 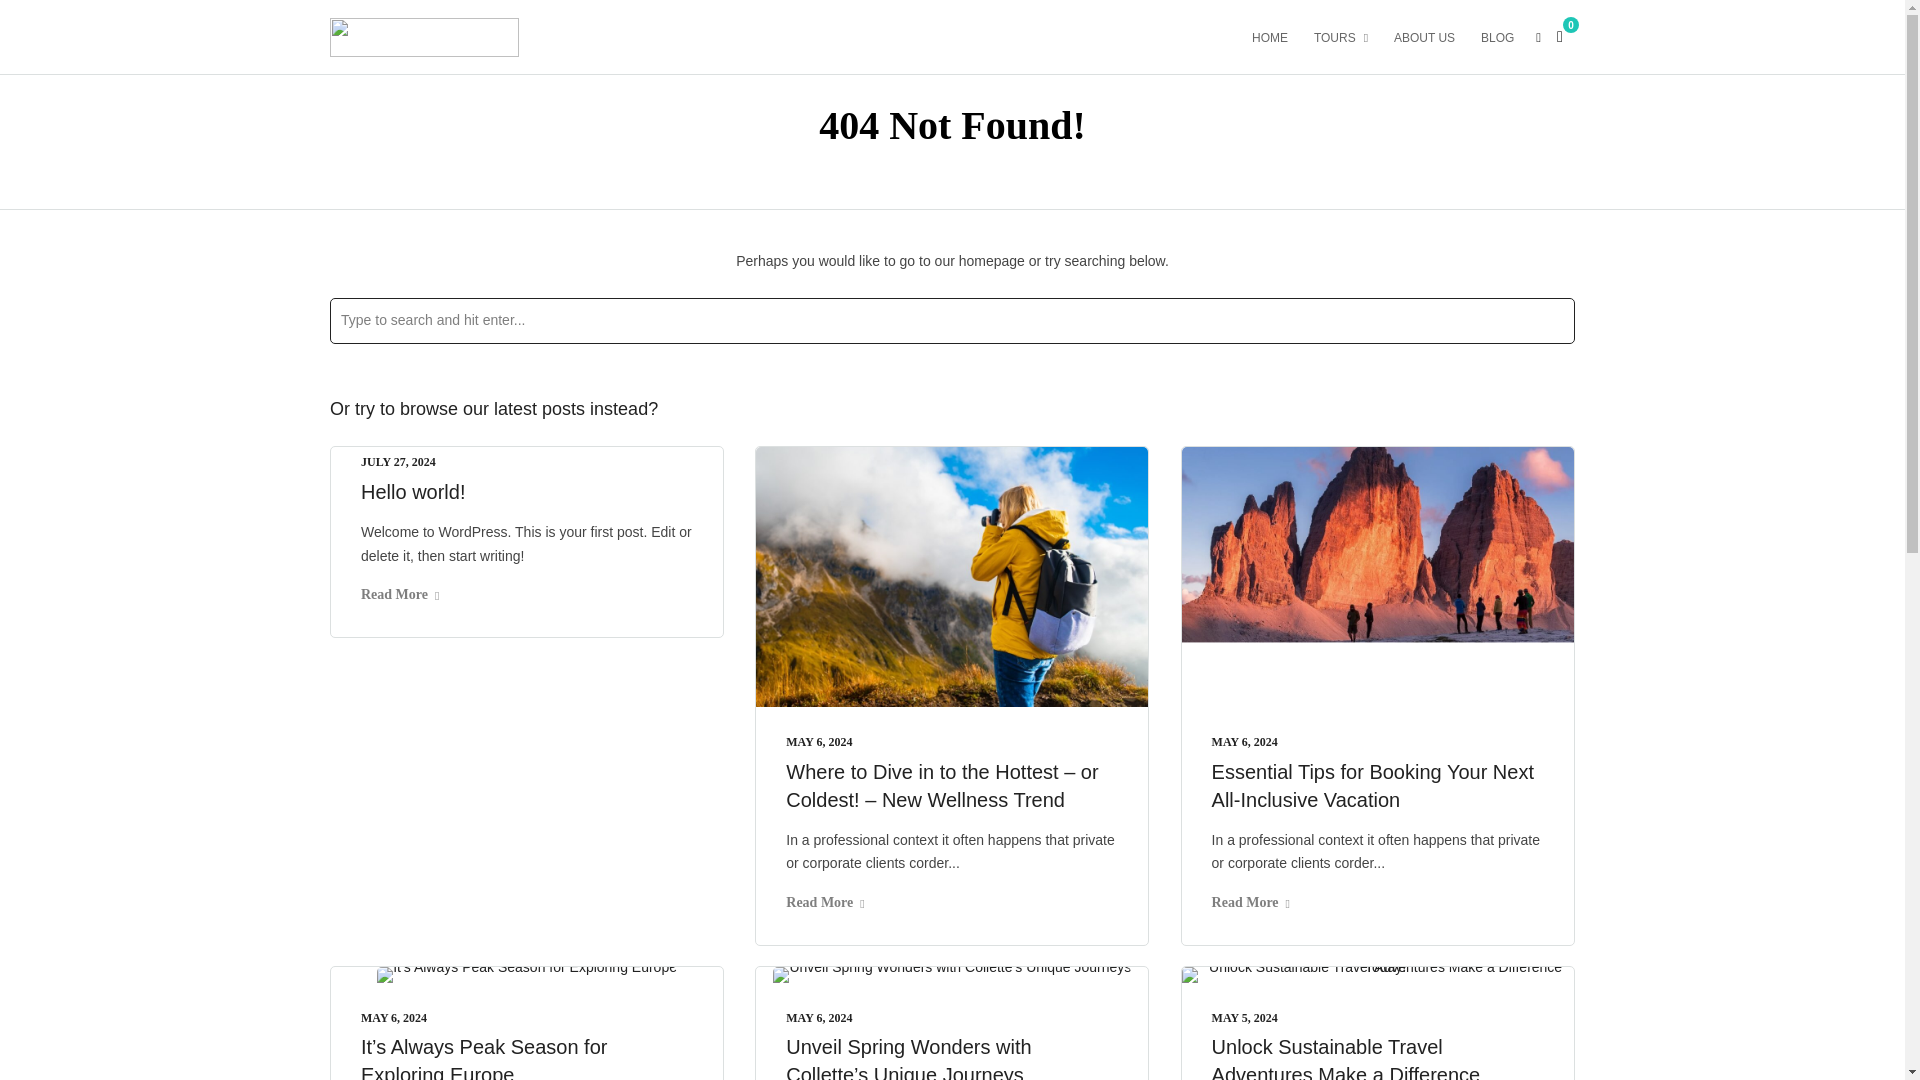 I want to click on Essential Tips for Booking Your Next All-Inclusive Vacation, so click(x=1244, y=742).